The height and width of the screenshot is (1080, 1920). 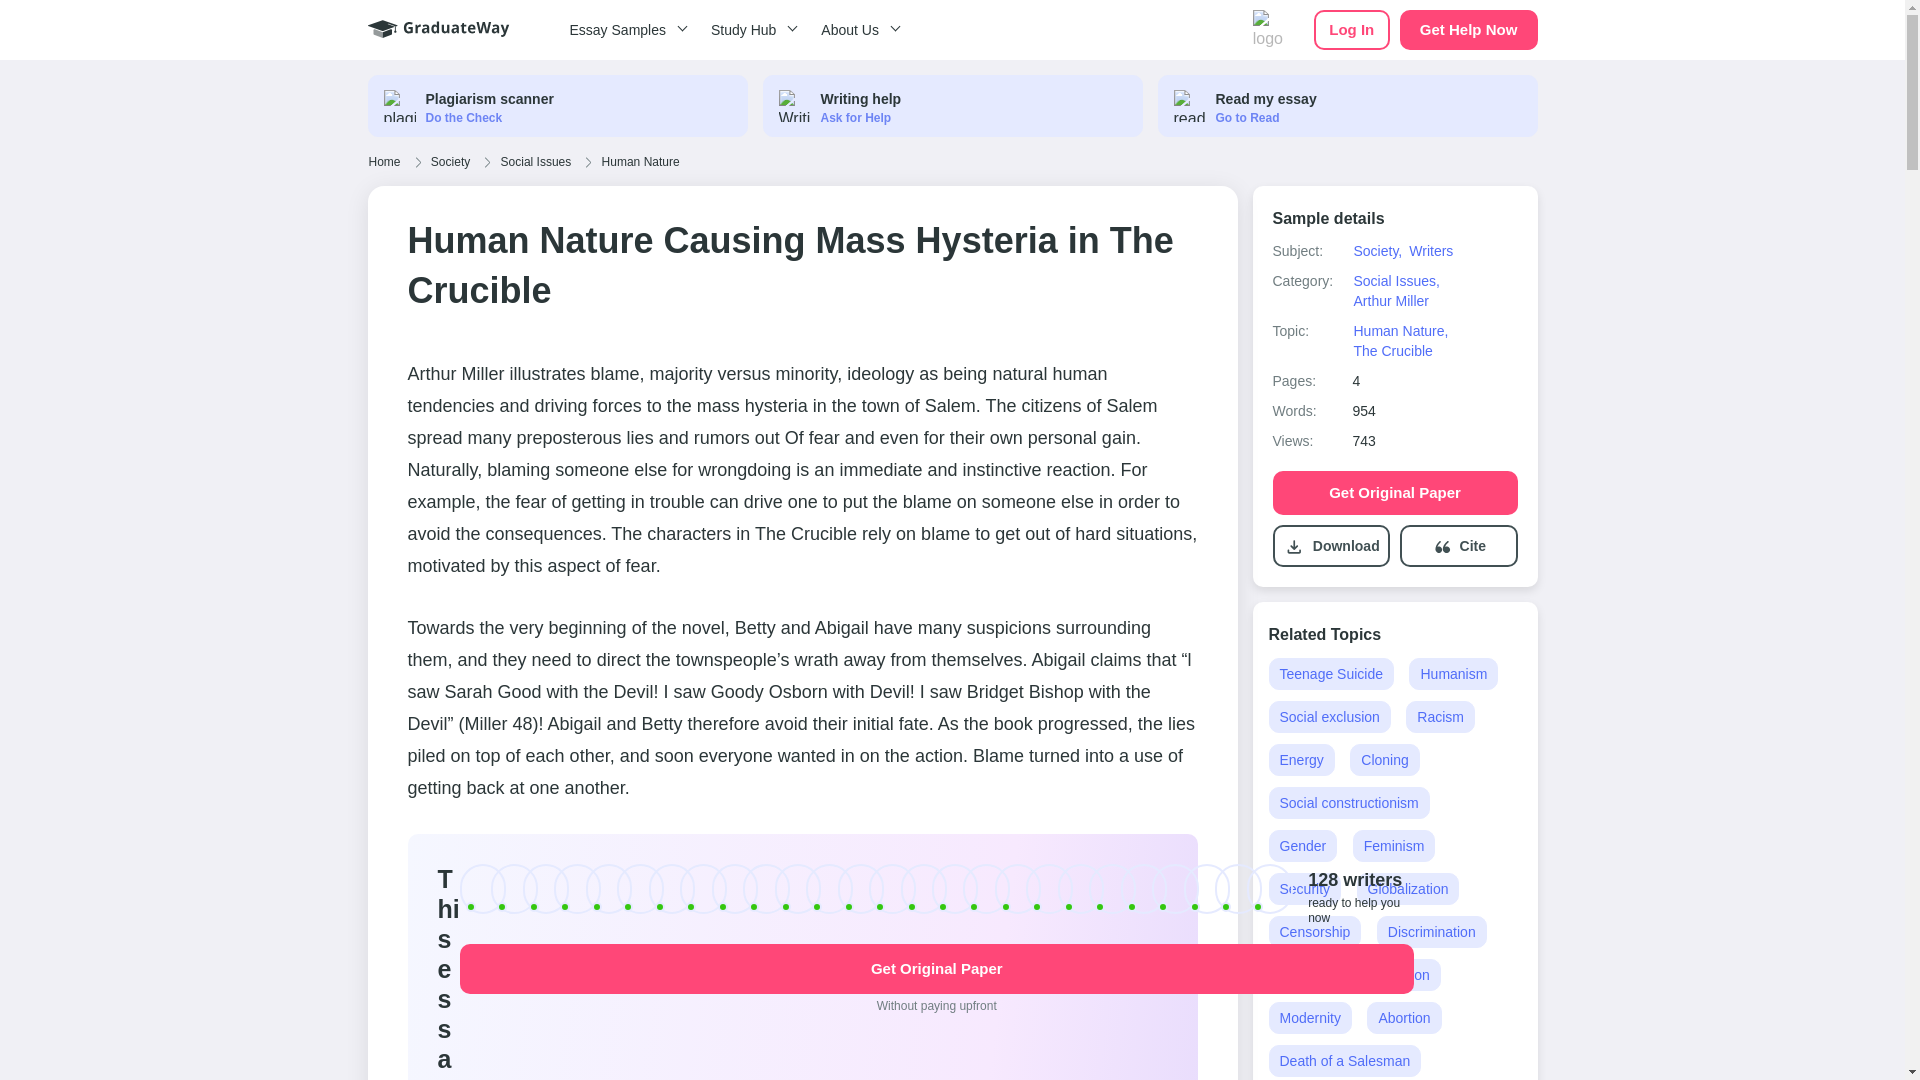 I want to click on Society, so click(x=450, y=162).